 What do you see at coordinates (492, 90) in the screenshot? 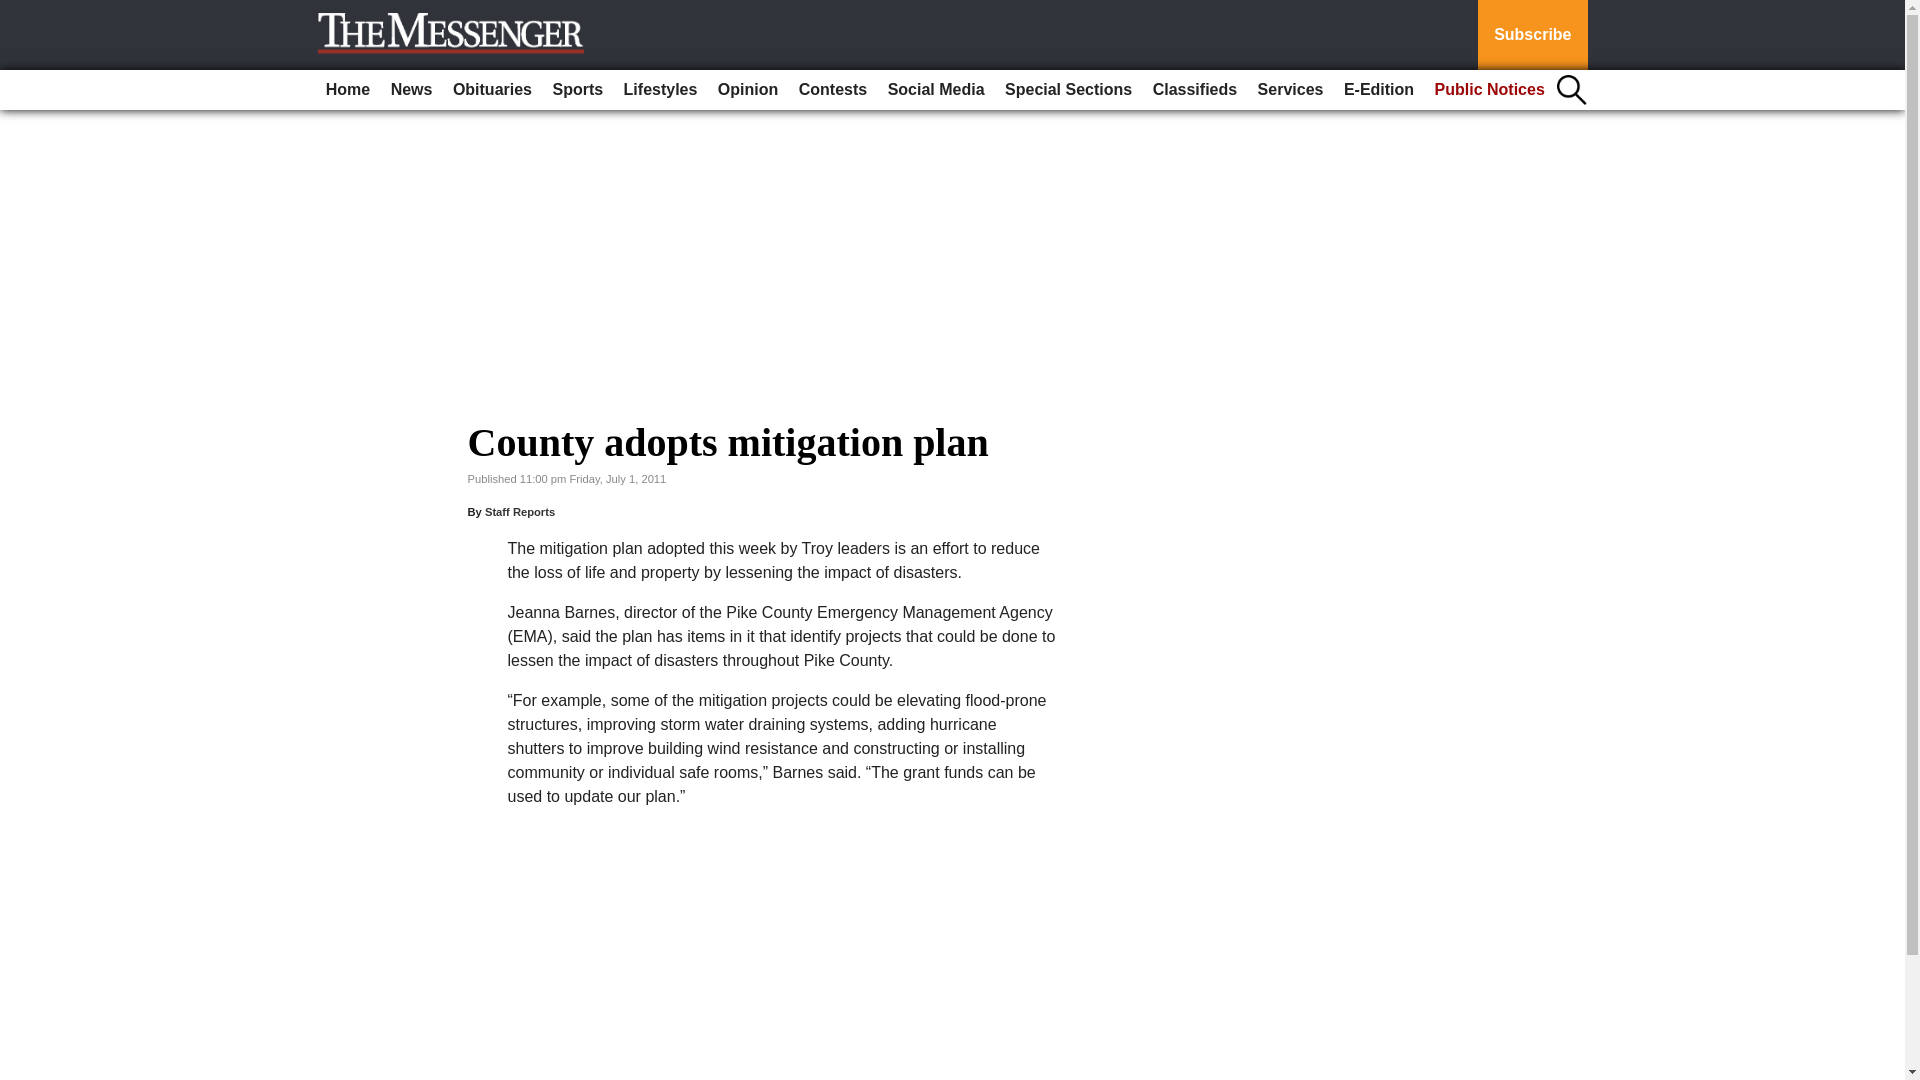
I see `Obituaries` at bounding box center [492, 90].